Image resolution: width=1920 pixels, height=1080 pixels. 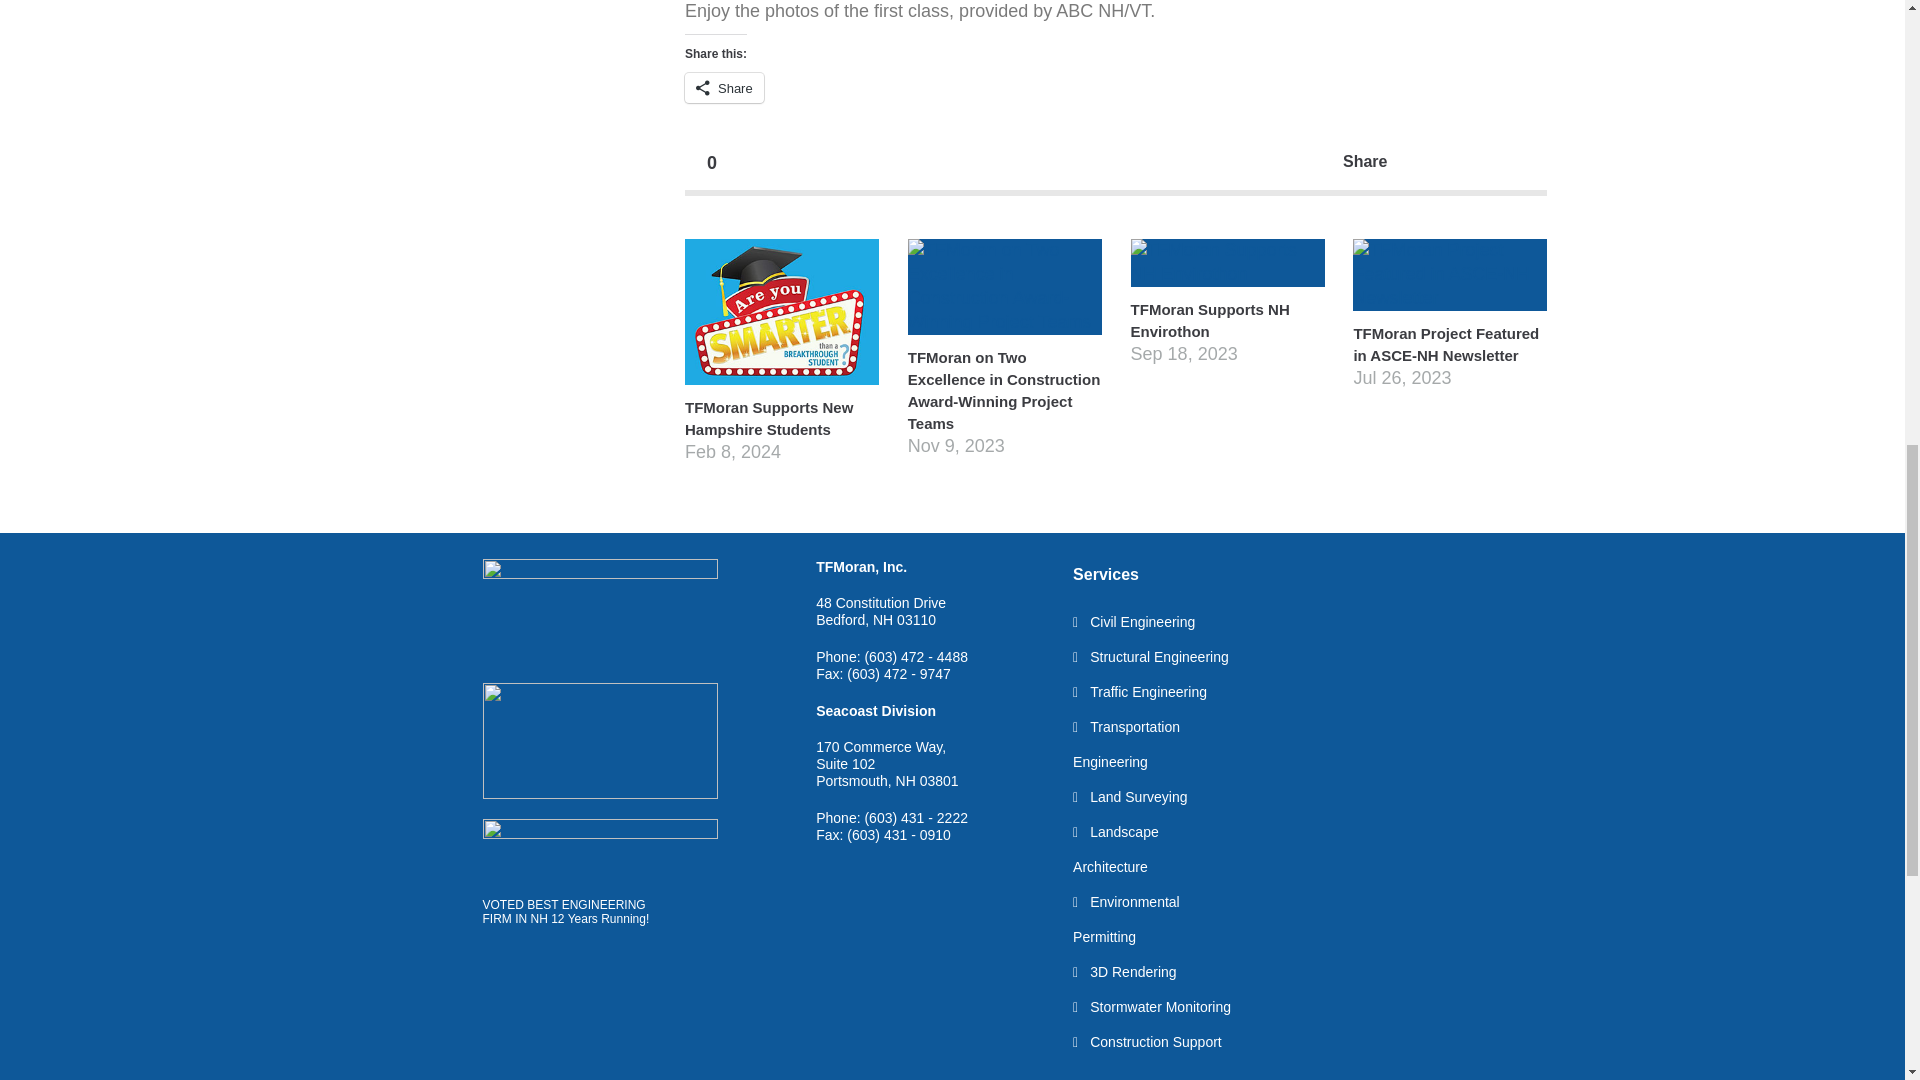 What do you see at coordinates (1446, 162) in the screenshot?
I see `Like on Facebook` at bounding box center [1446, 162].